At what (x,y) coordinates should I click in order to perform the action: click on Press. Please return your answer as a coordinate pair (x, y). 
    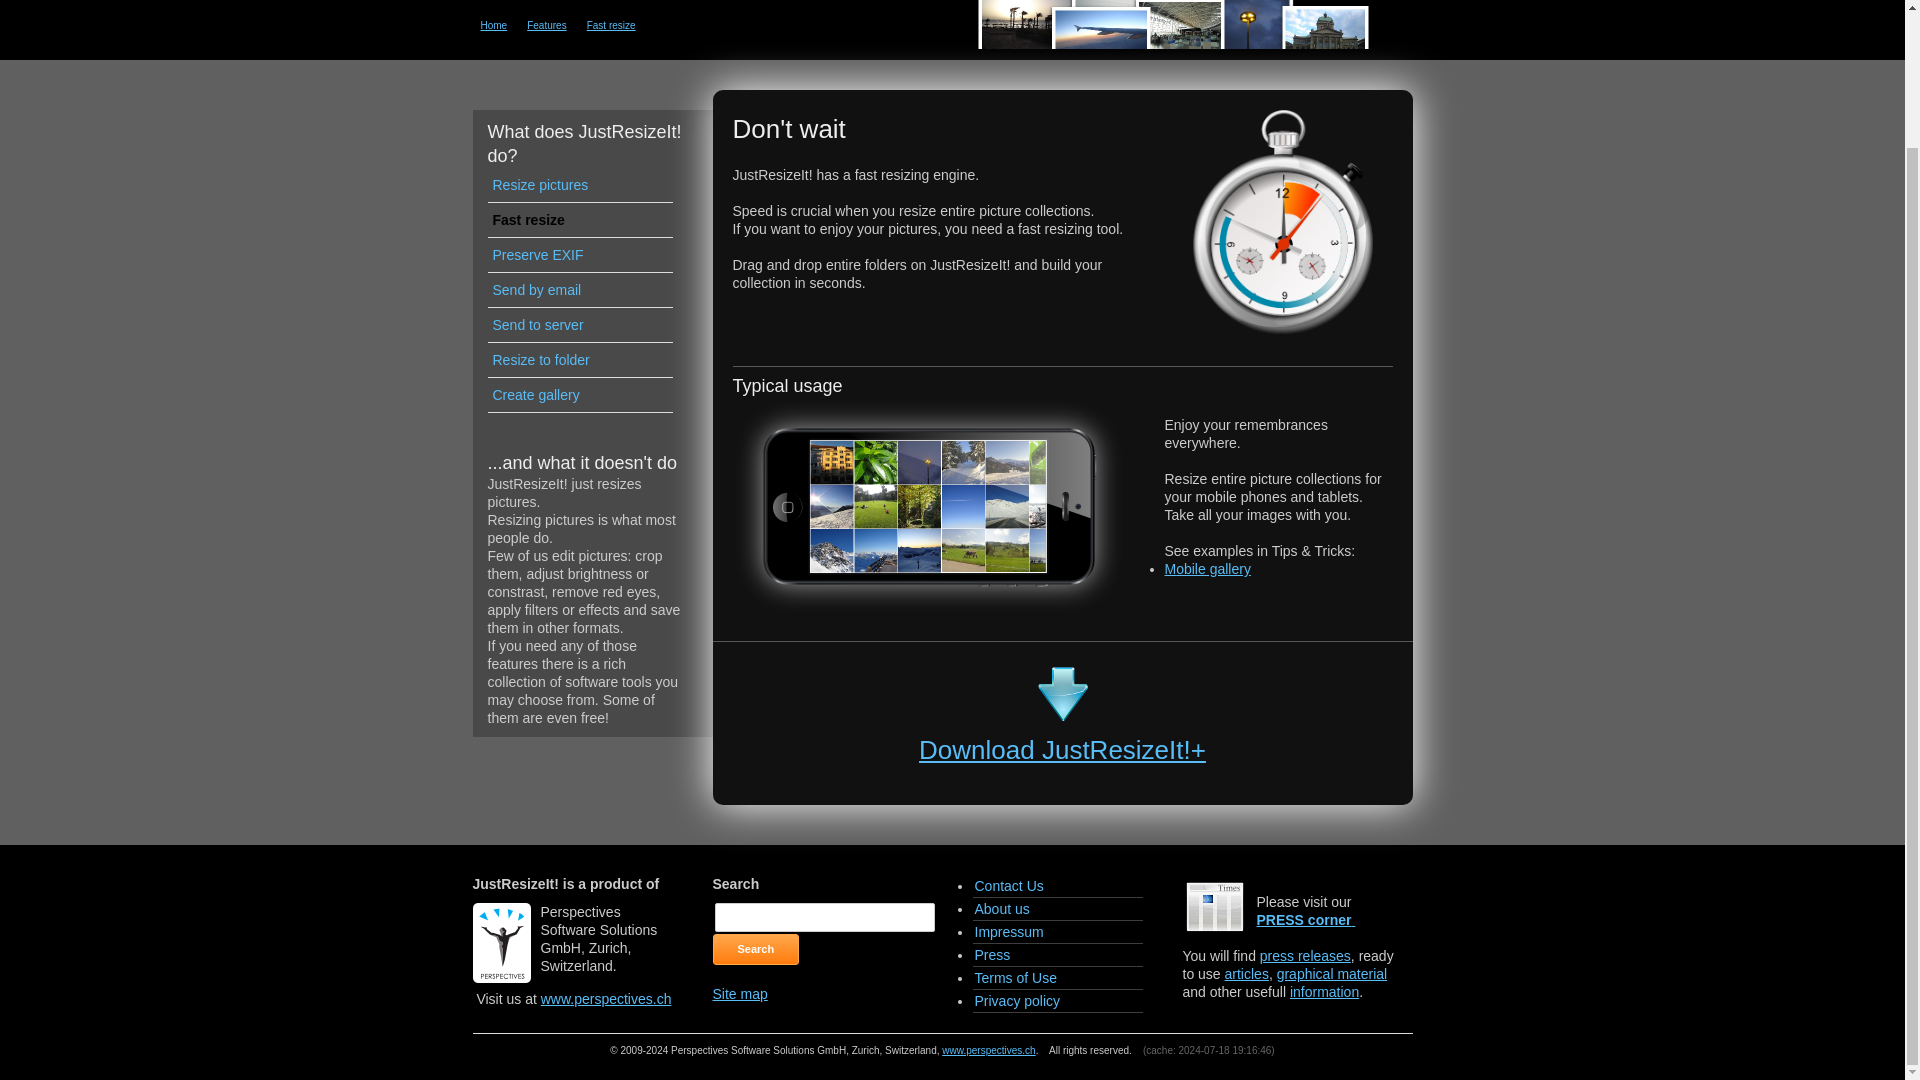
    Looking at the image, I should click on (1303, 919).